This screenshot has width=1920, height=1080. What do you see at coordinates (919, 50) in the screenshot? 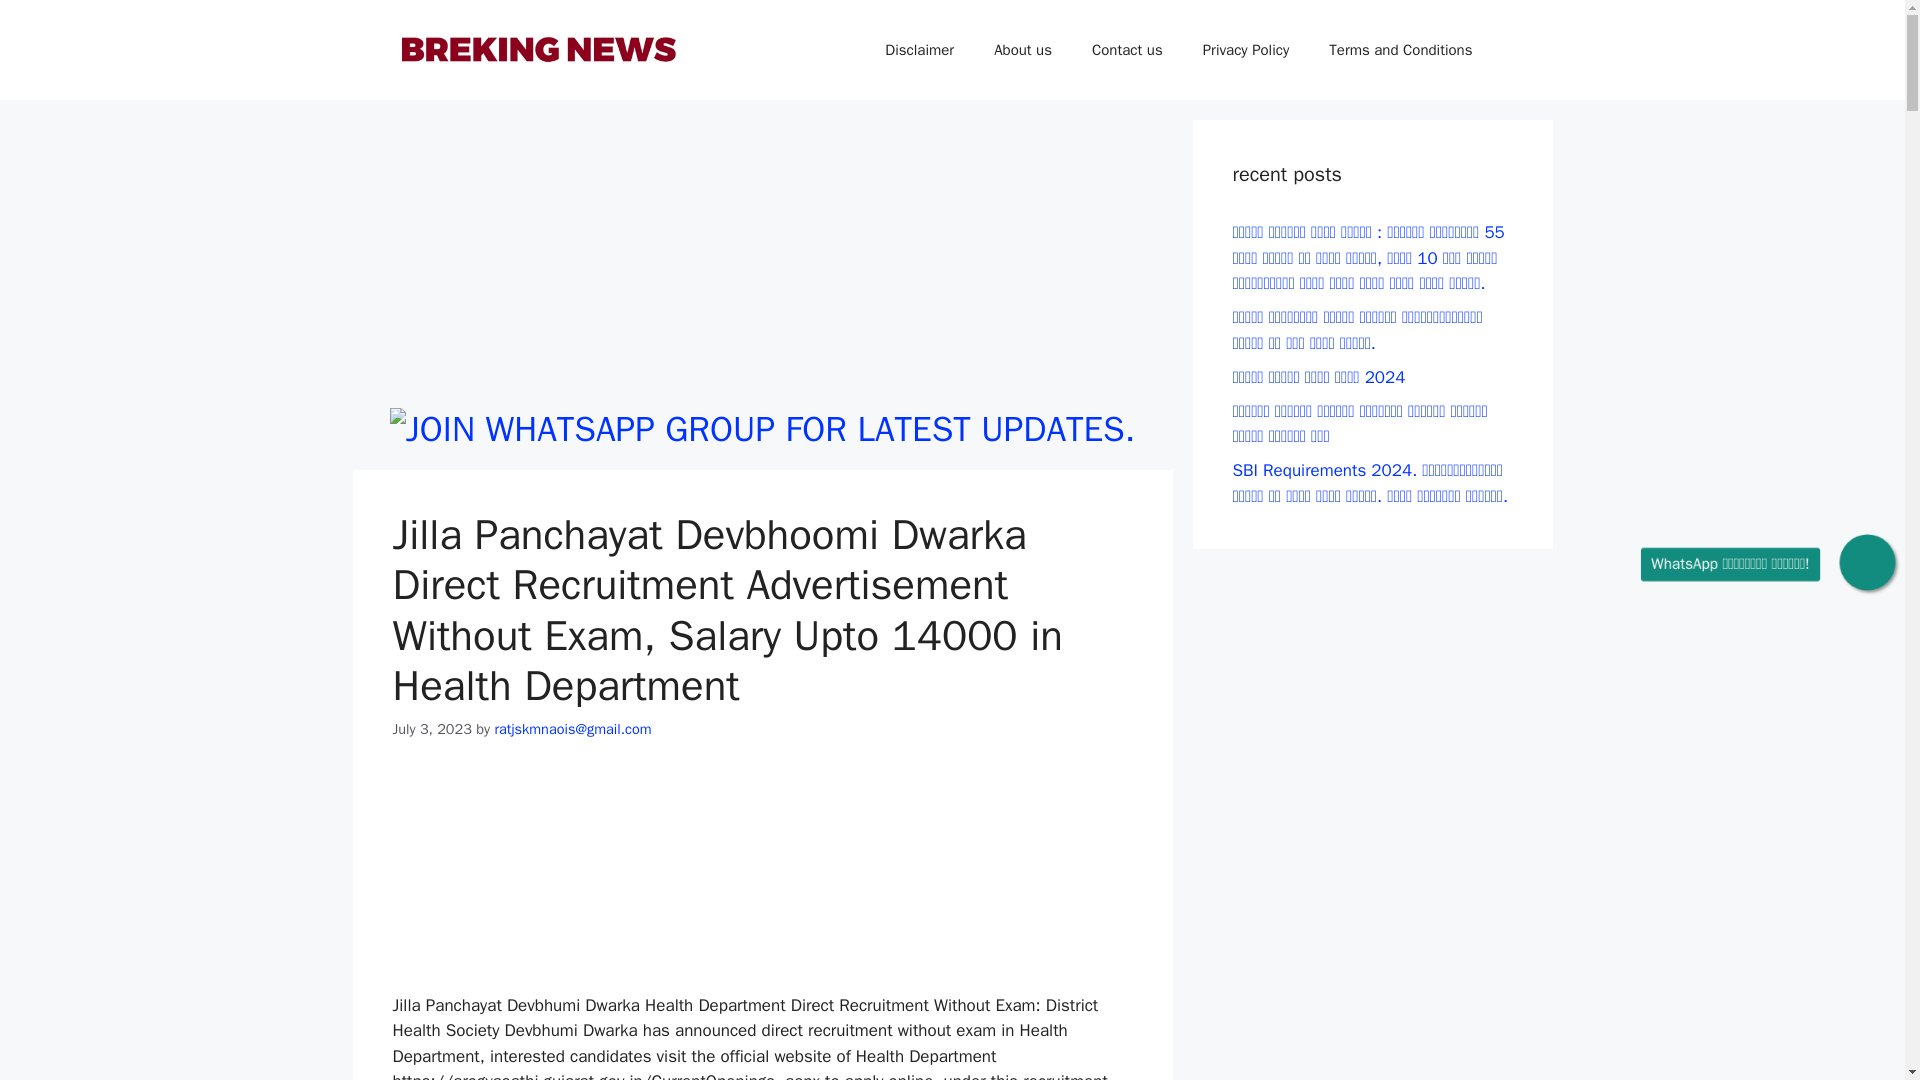
I see `Disclaimer` at bounding box center [919, 50].